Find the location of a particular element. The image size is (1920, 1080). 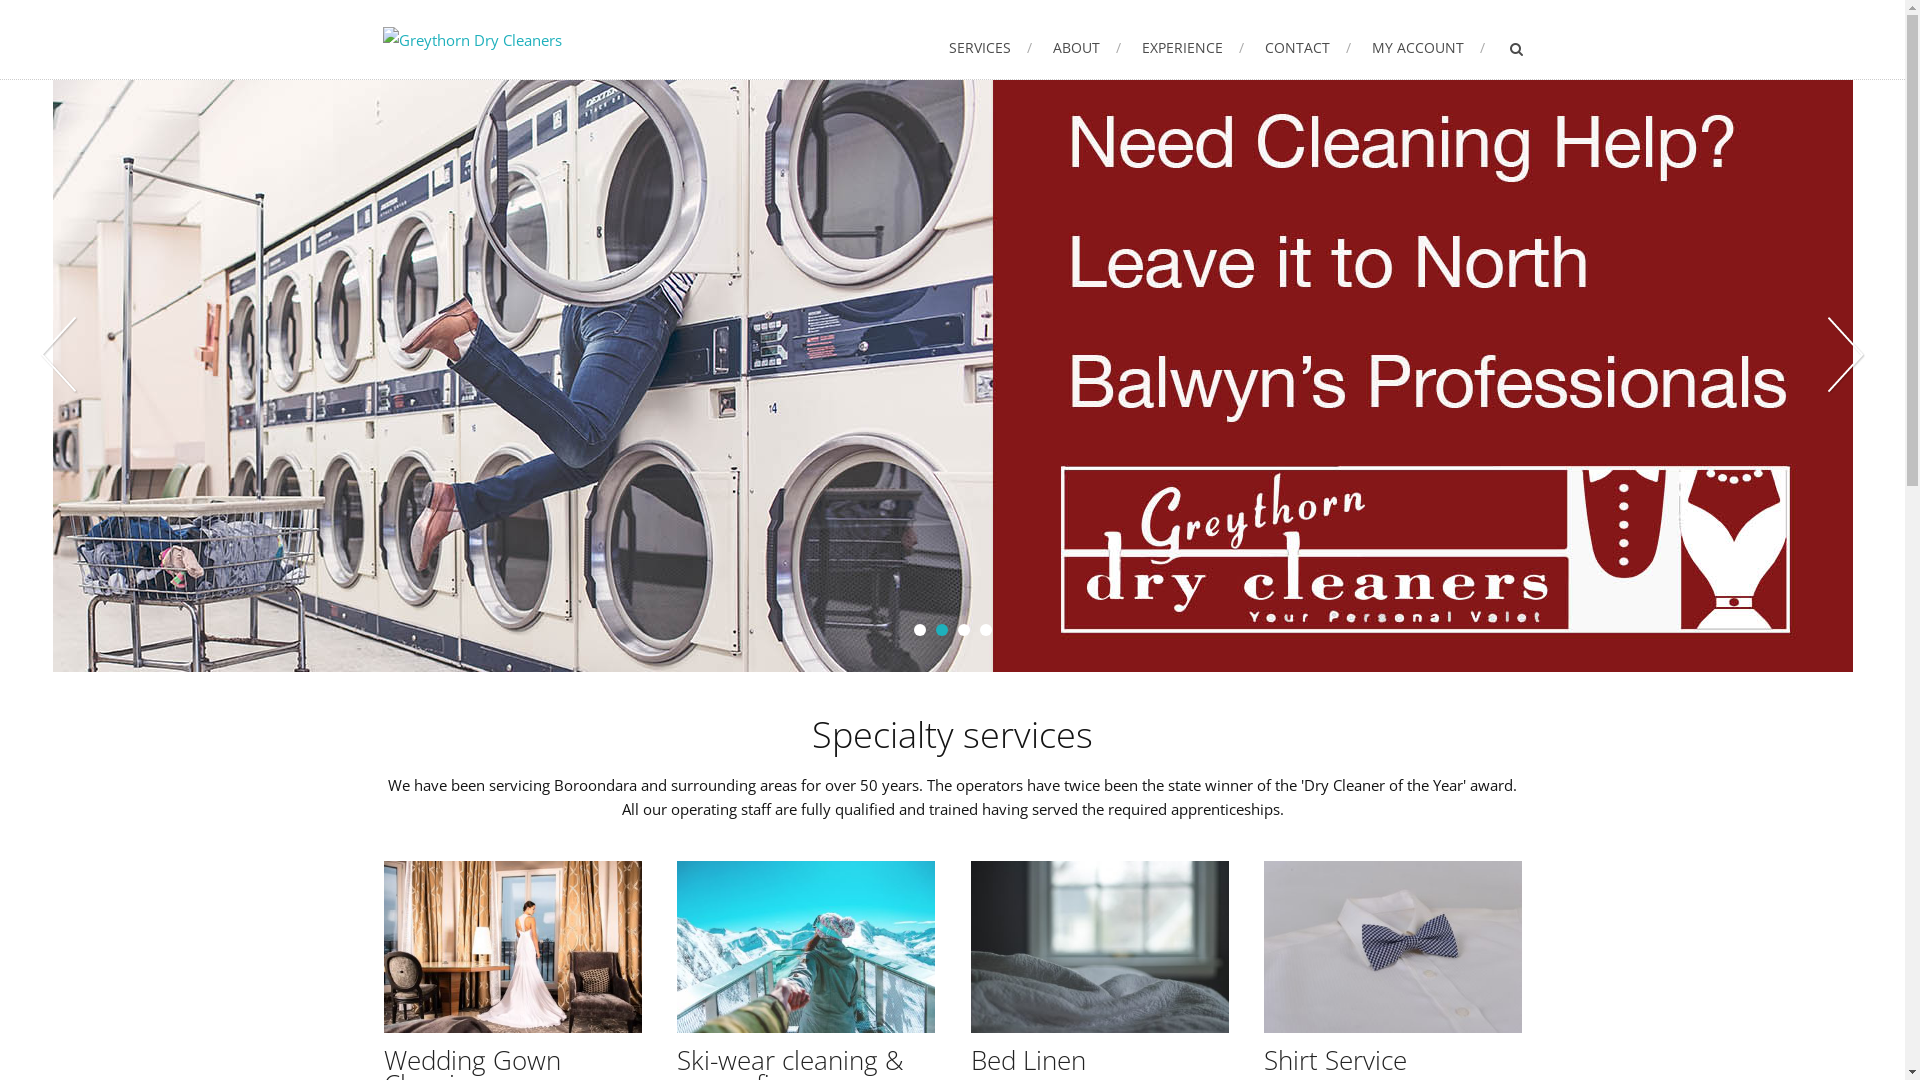

SERVICES is located at coordinates (990, 48).